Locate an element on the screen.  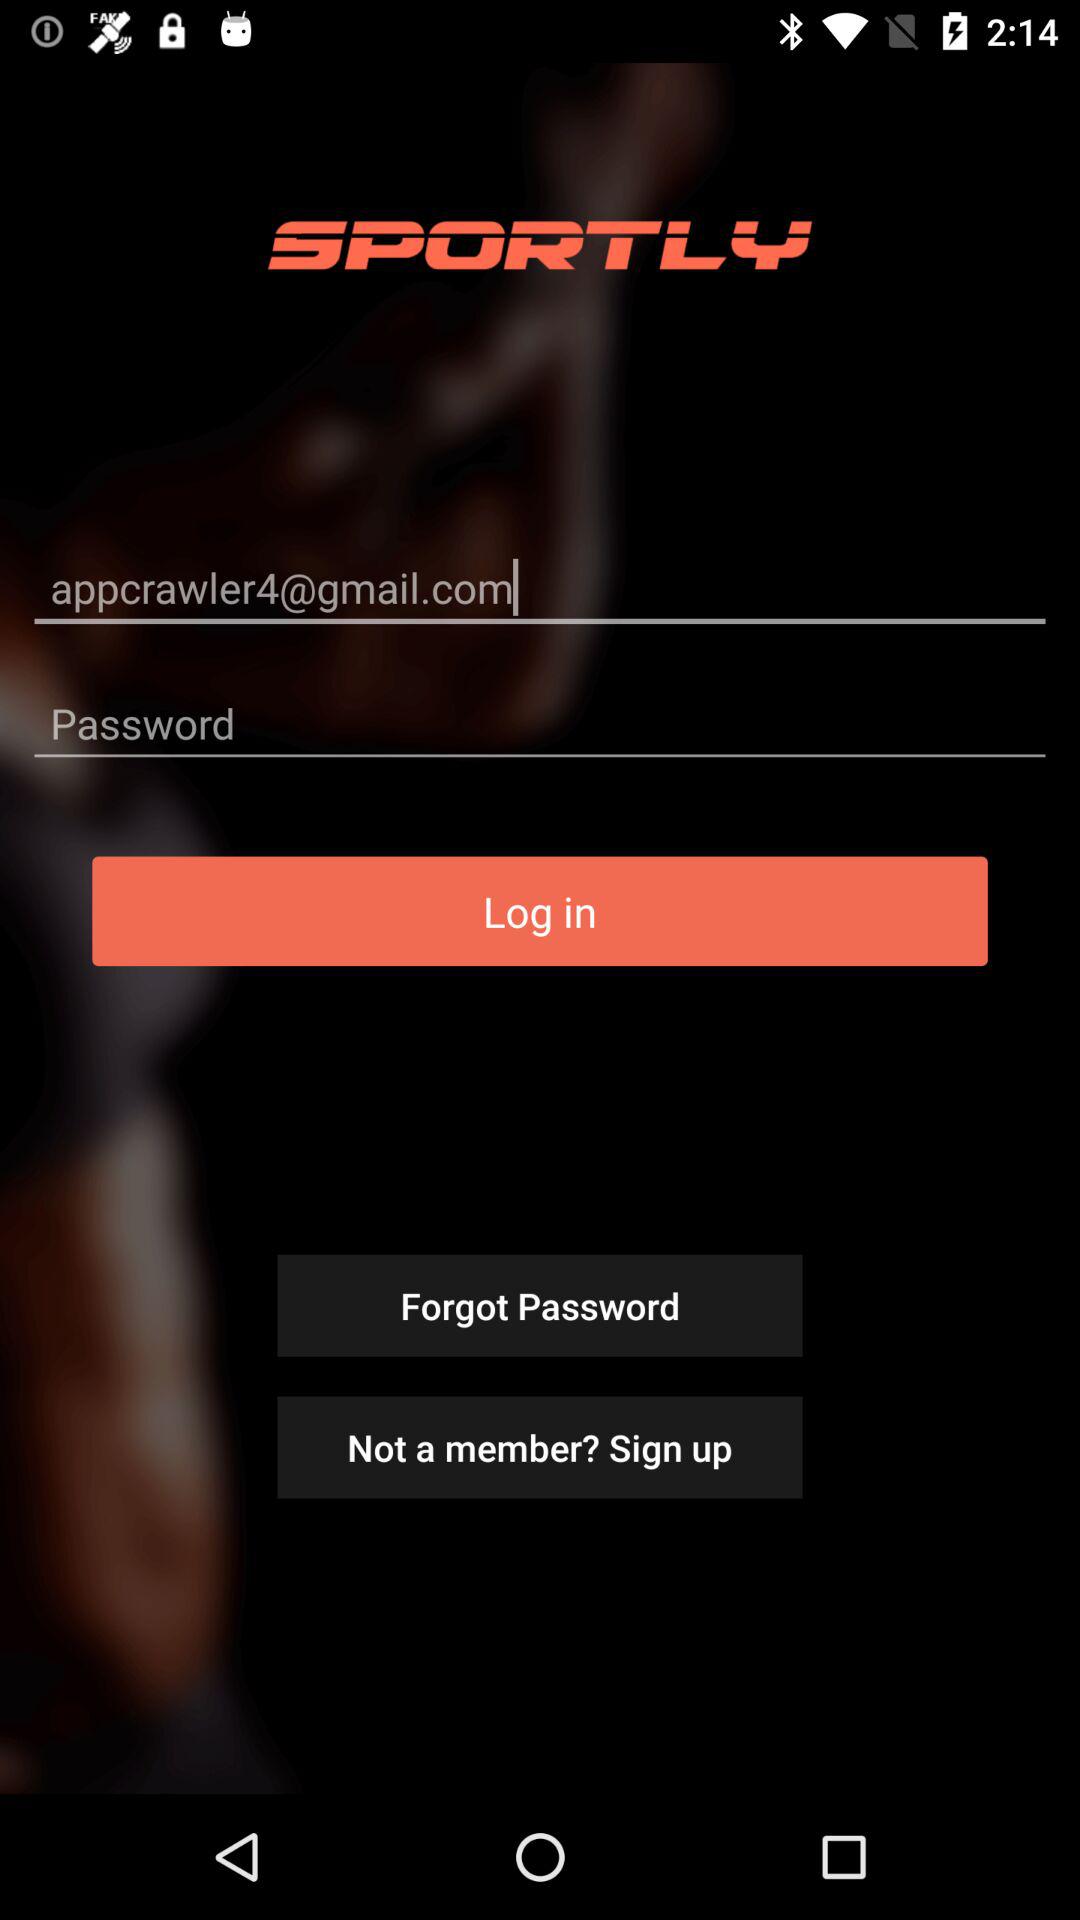
launch forgot password is located at coordinates (540, 1305).